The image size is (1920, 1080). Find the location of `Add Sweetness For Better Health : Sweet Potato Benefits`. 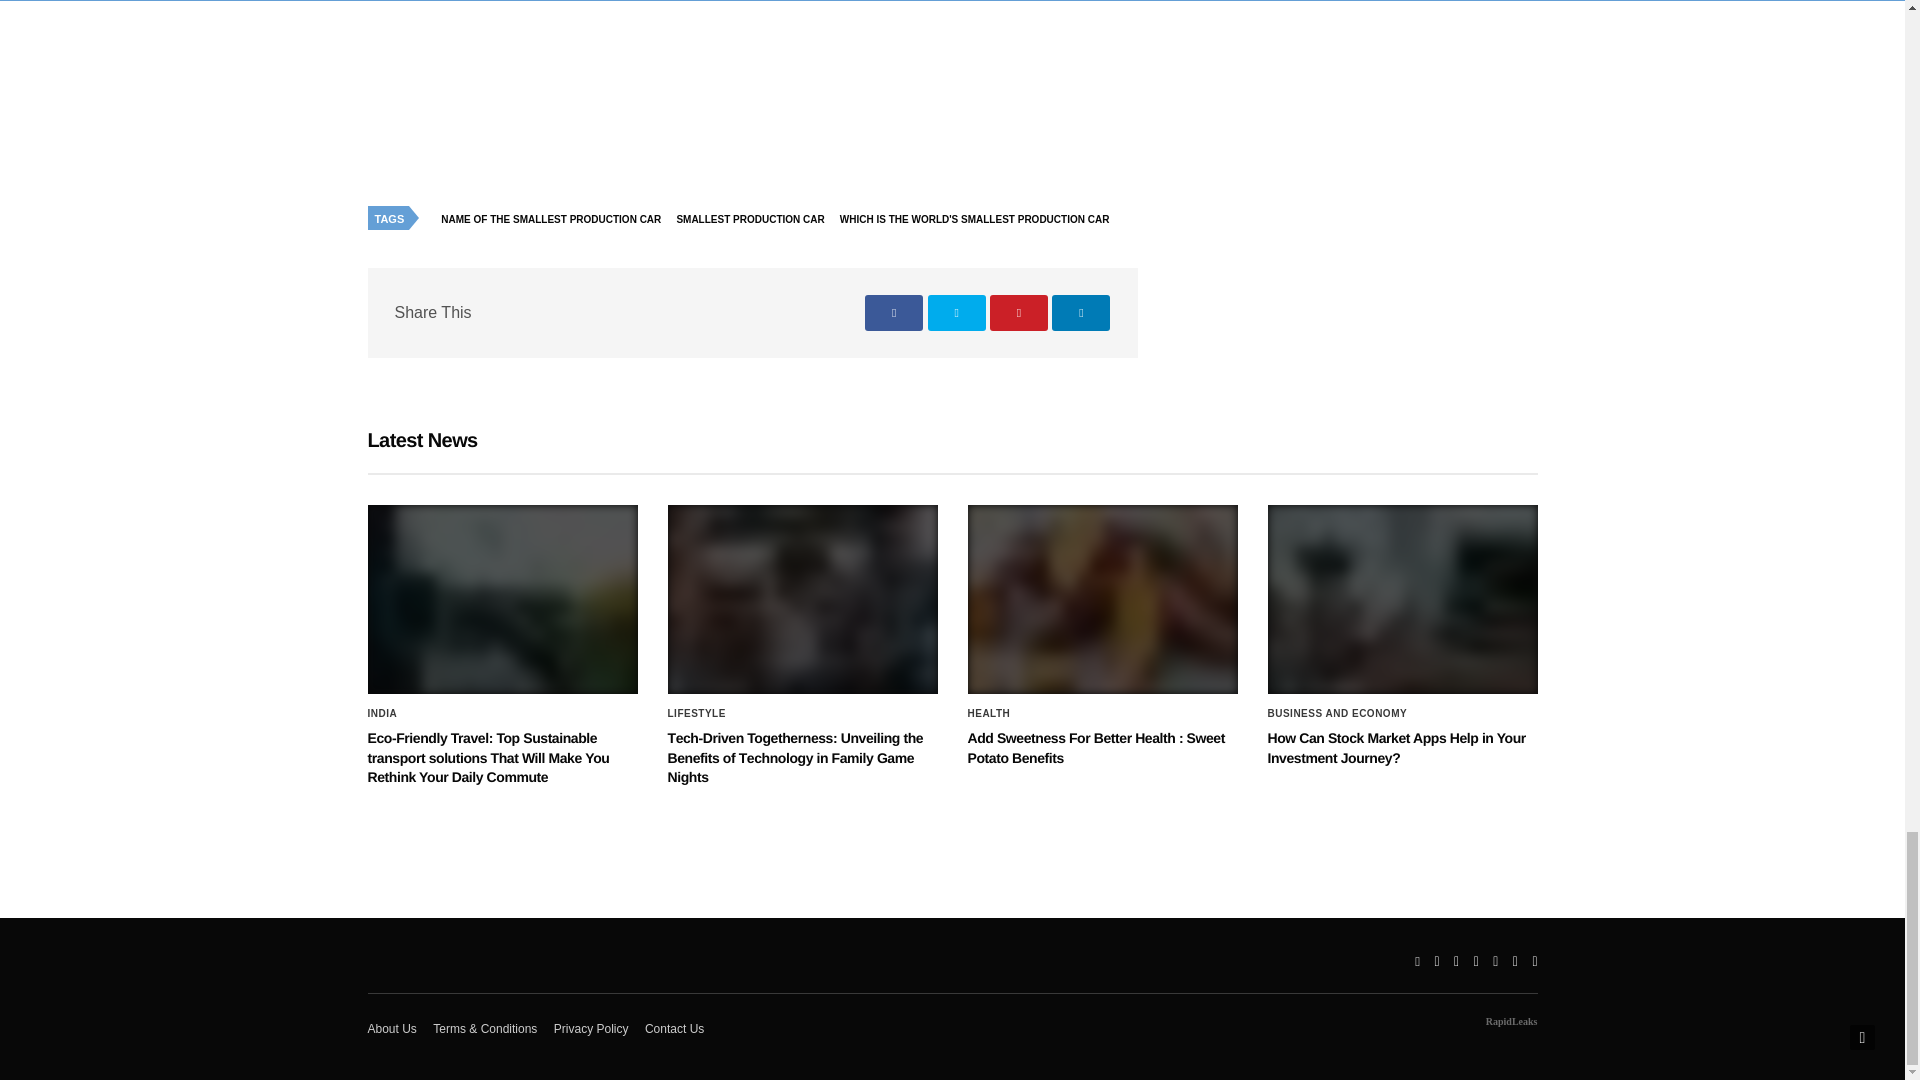

Add Sweetness For Better Health : Sweet Potato Benefits is located at coordinates (1102, 600).